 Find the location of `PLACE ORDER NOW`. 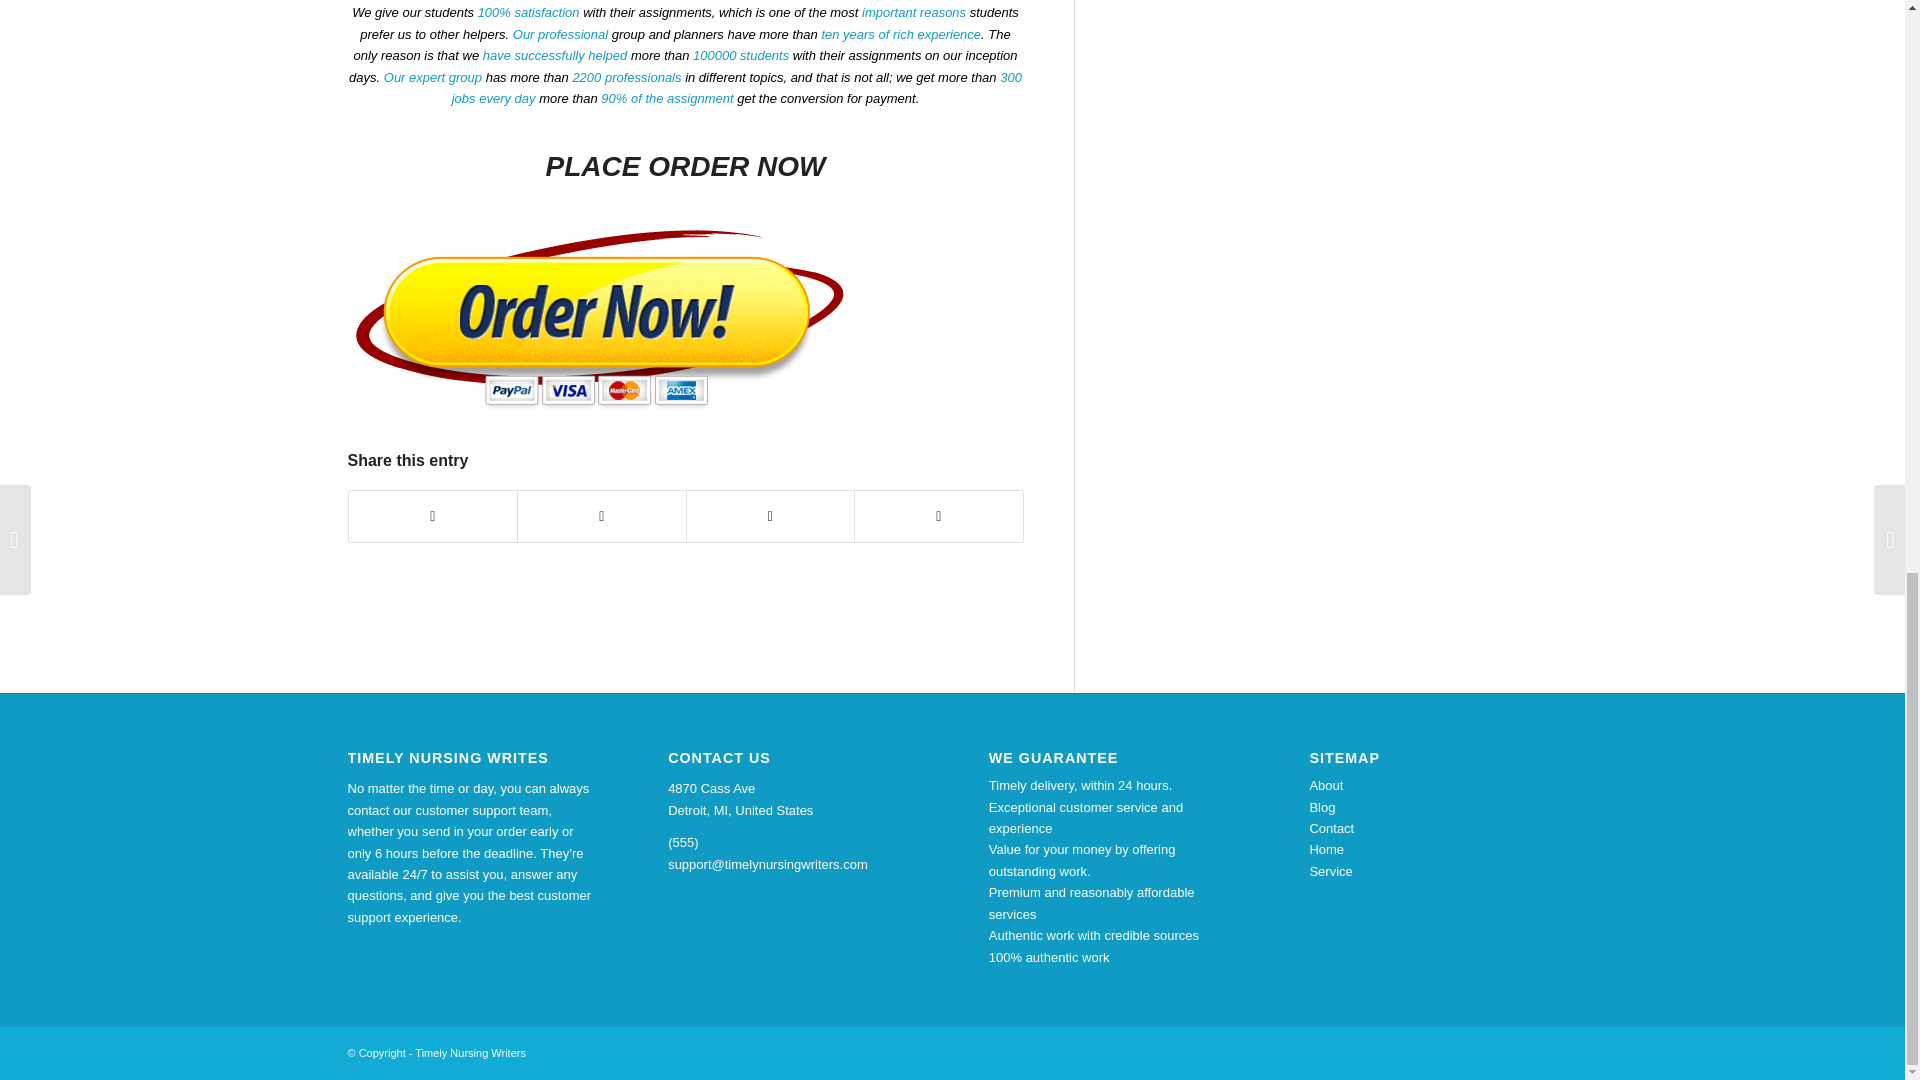

PLACE ORDER NOW is located at coordinates (685, 166).